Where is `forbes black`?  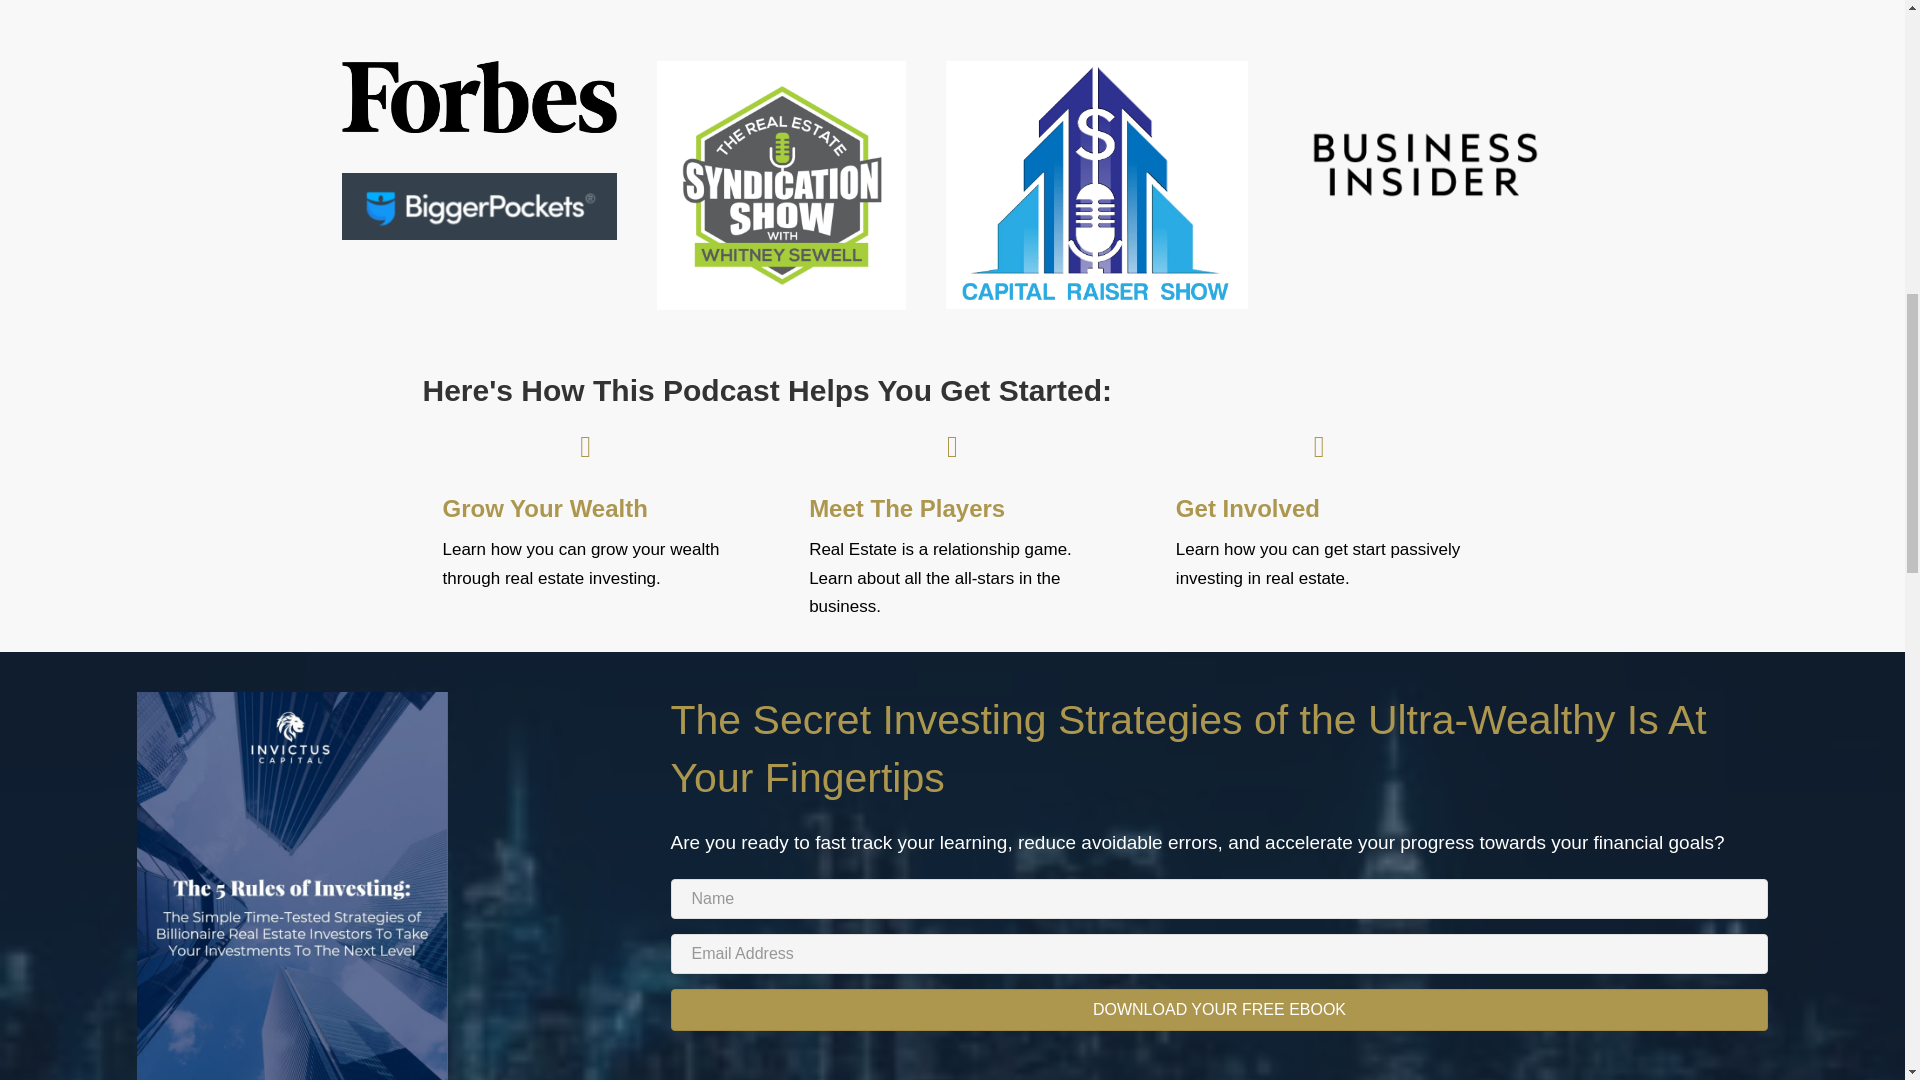
forbes black is located at coordinates (480, 96).